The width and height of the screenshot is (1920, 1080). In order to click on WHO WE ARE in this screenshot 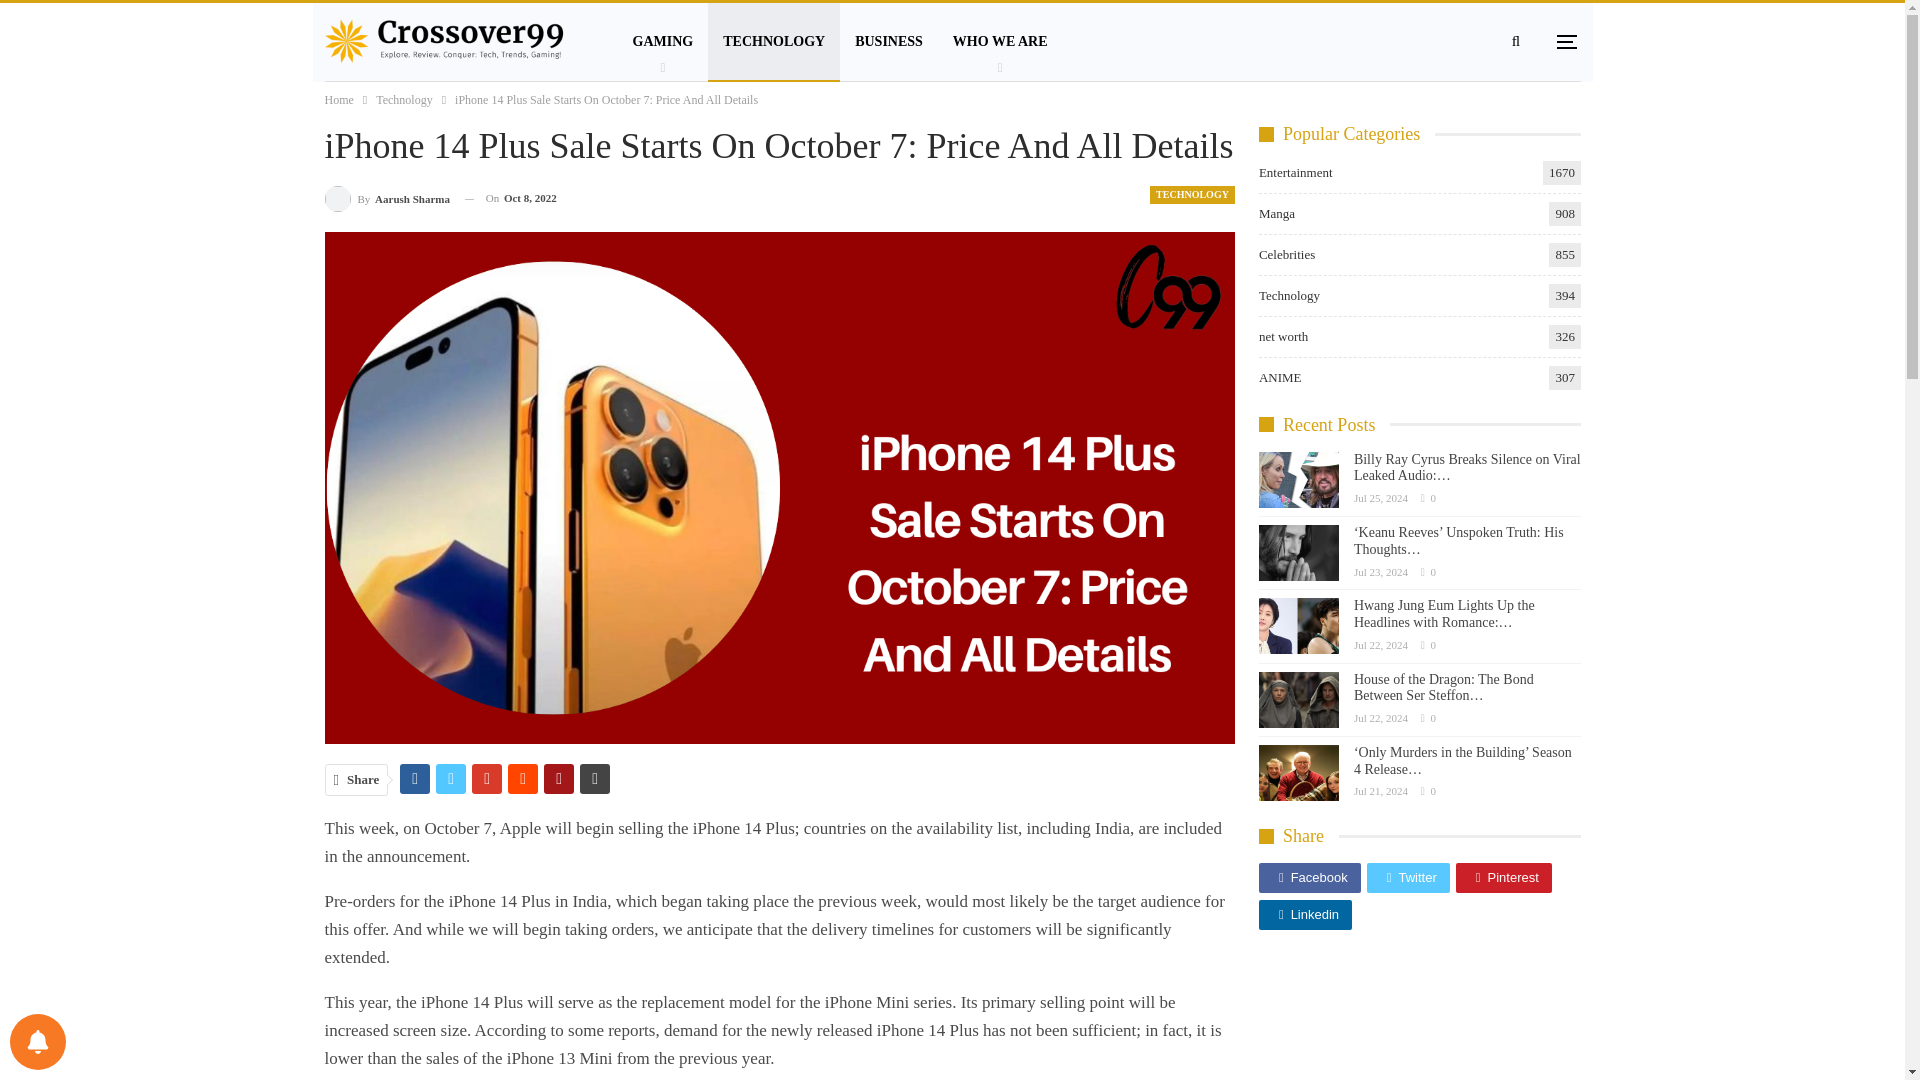, I will do `click(1000, 42)`.